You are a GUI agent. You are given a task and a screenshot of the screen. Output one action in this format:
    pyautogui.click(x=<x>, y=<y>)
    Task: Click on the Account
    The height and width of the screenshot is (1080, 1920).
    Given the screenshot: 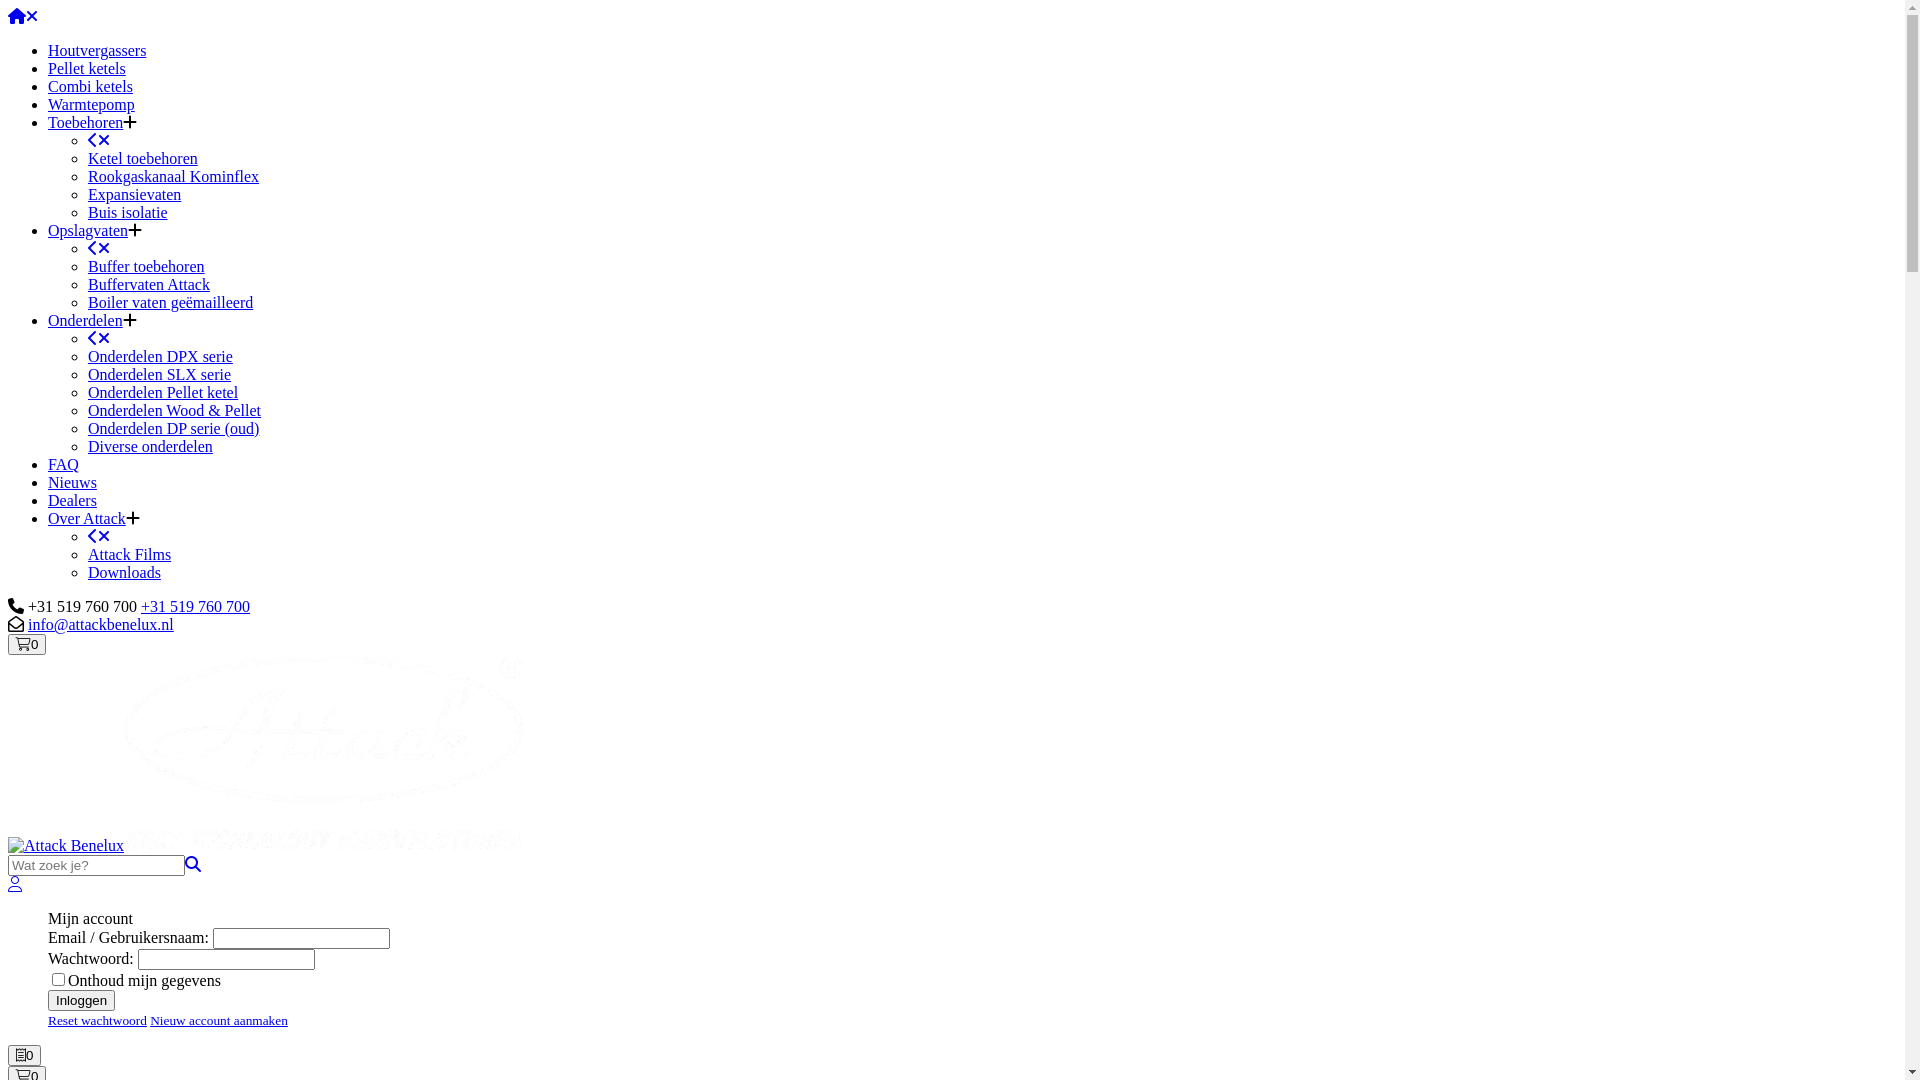 What is the action you would take?
    pyautogui.click(x=15, y=884)
    